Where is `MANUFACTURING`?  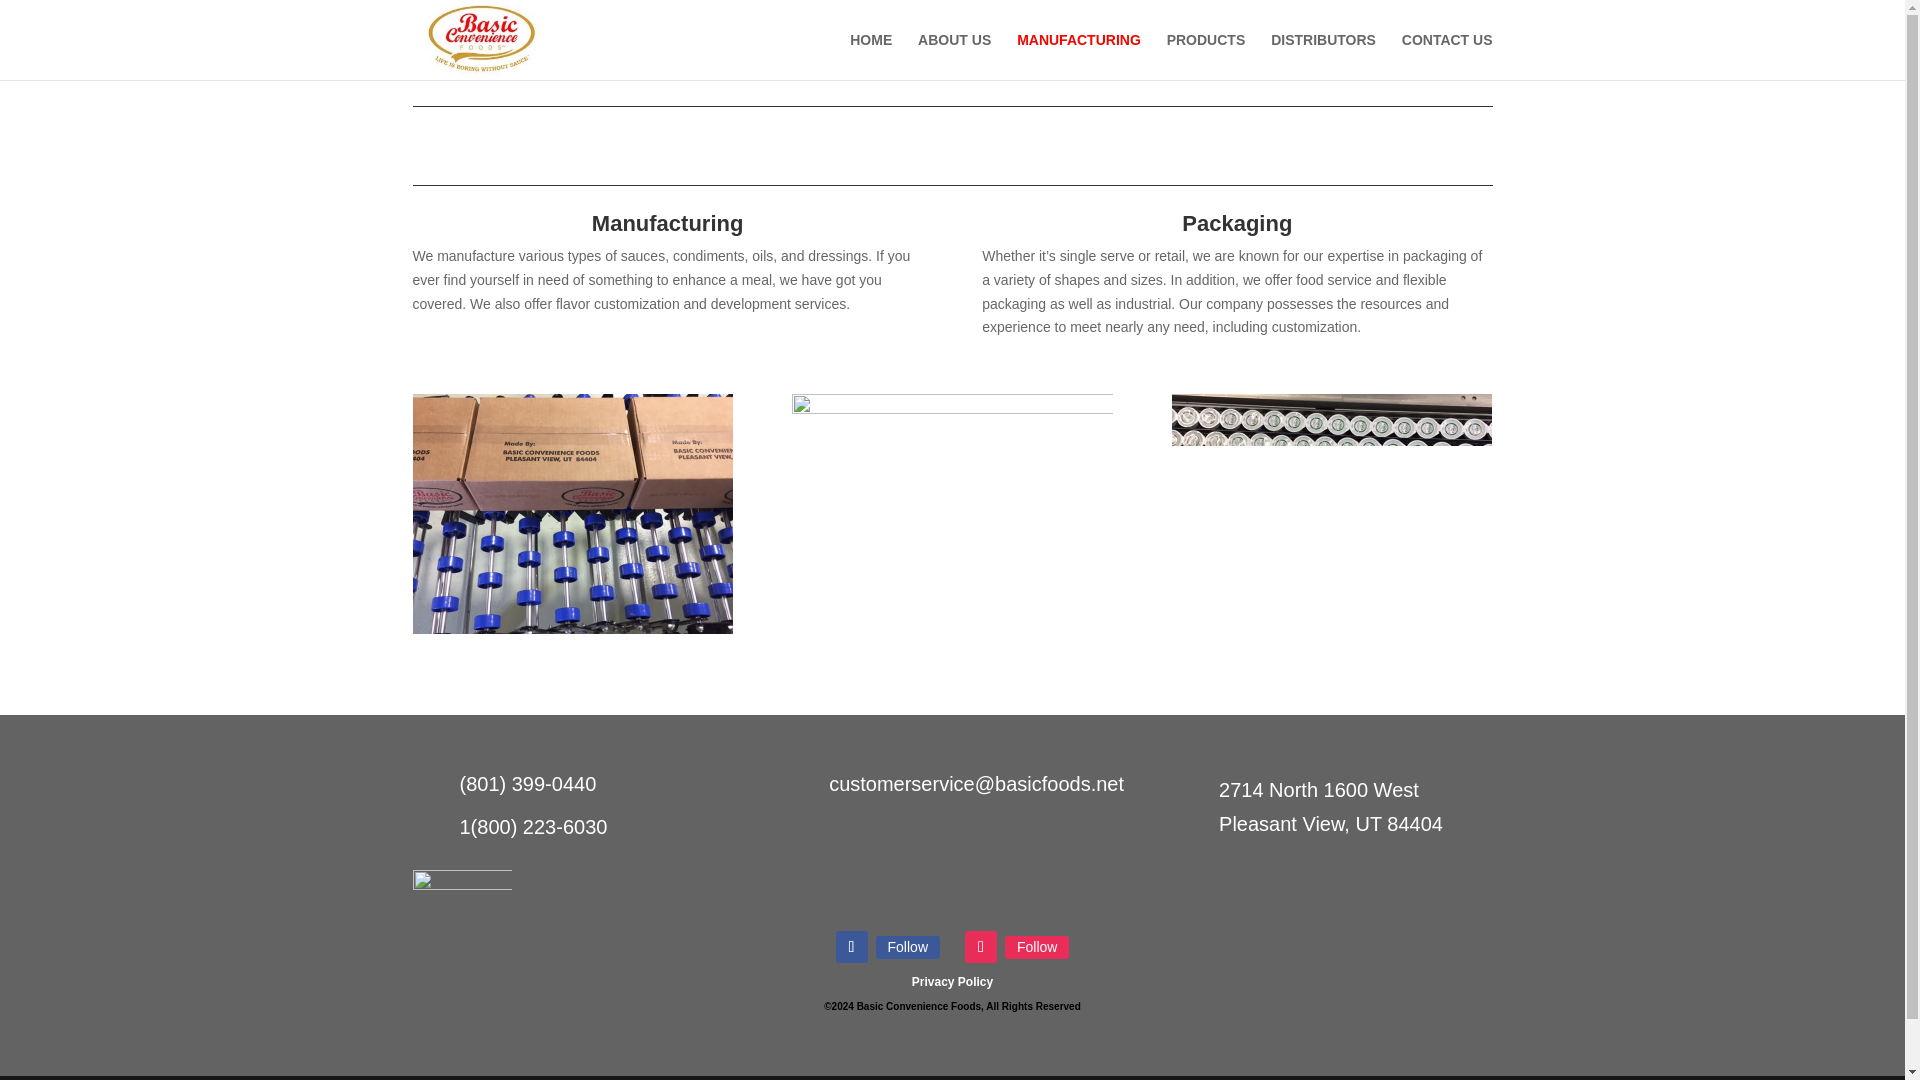 MANUFACTURING is located at coordinates (1078, 56).